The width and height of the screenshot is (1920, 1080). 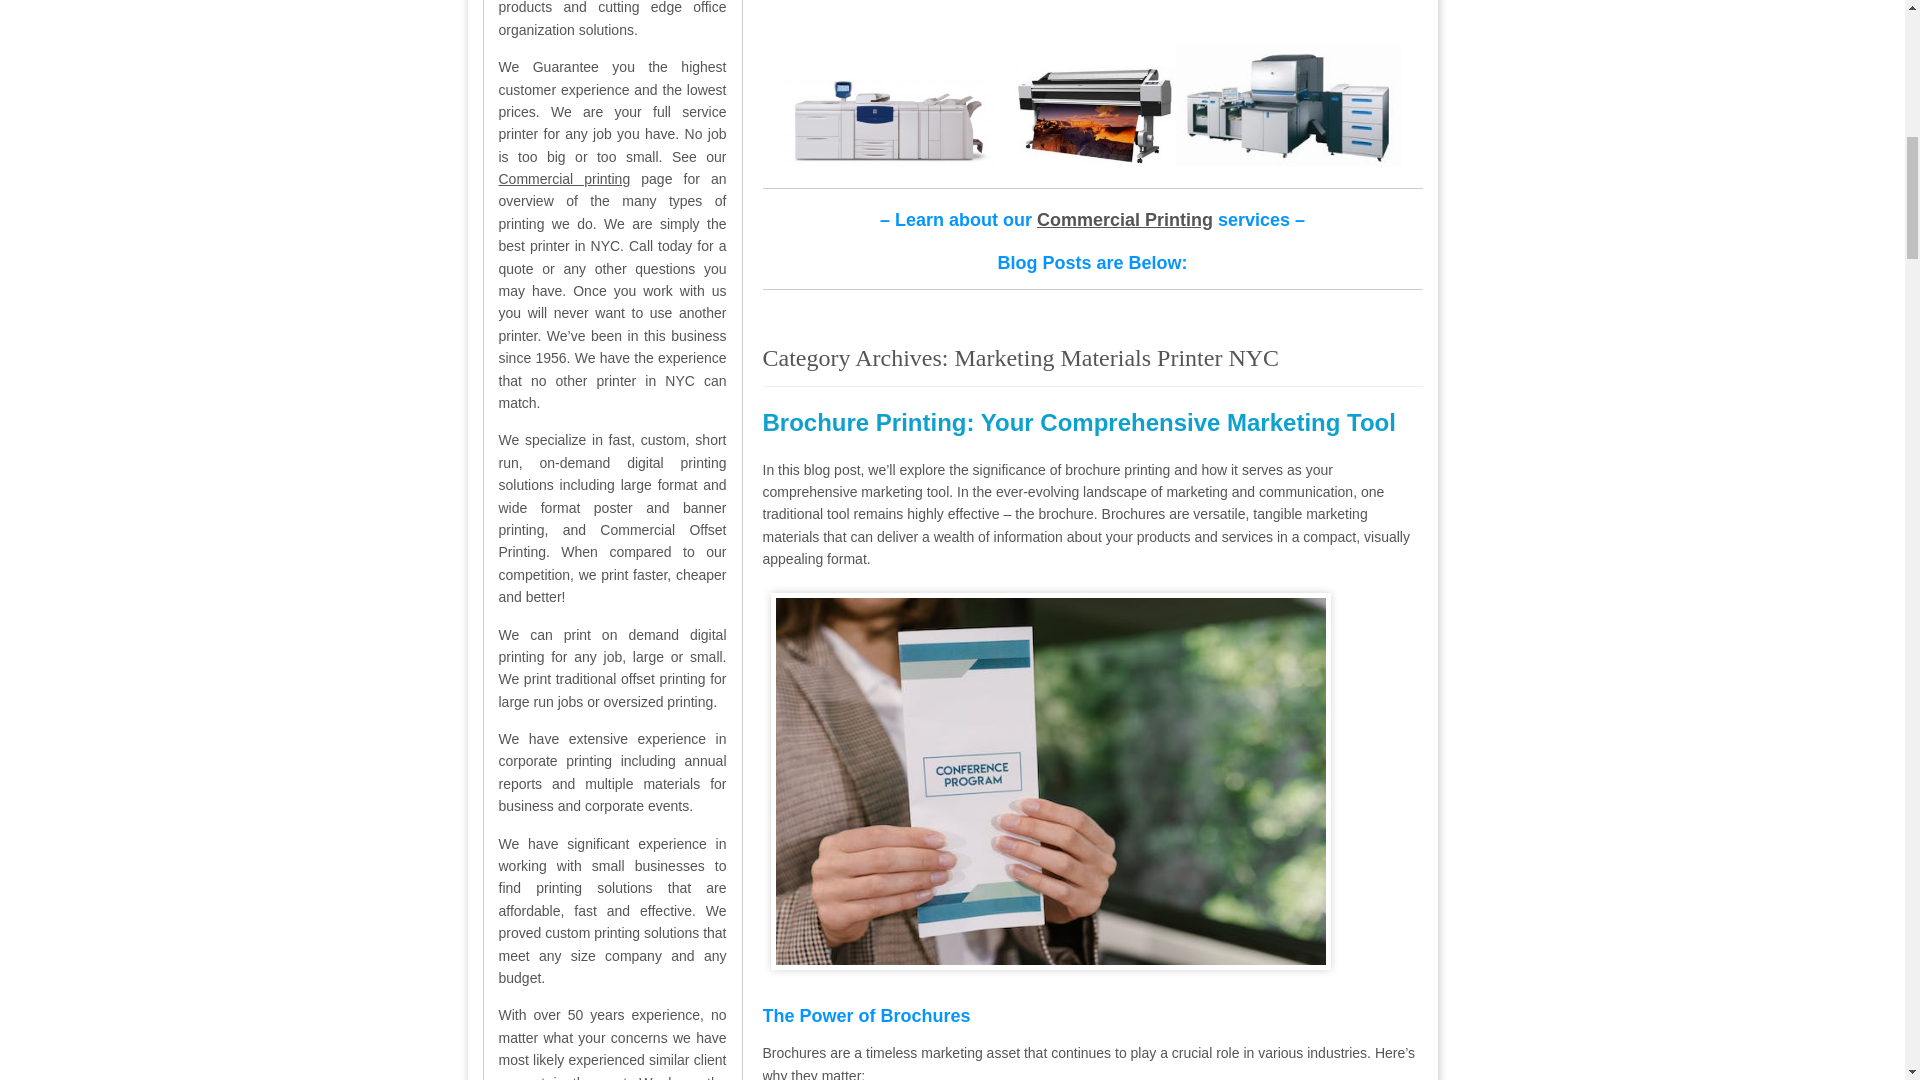 What do you see at coordinates (563, 178) in the screenshot?
I see `Commercial printing` at bounding box center [563, 178].